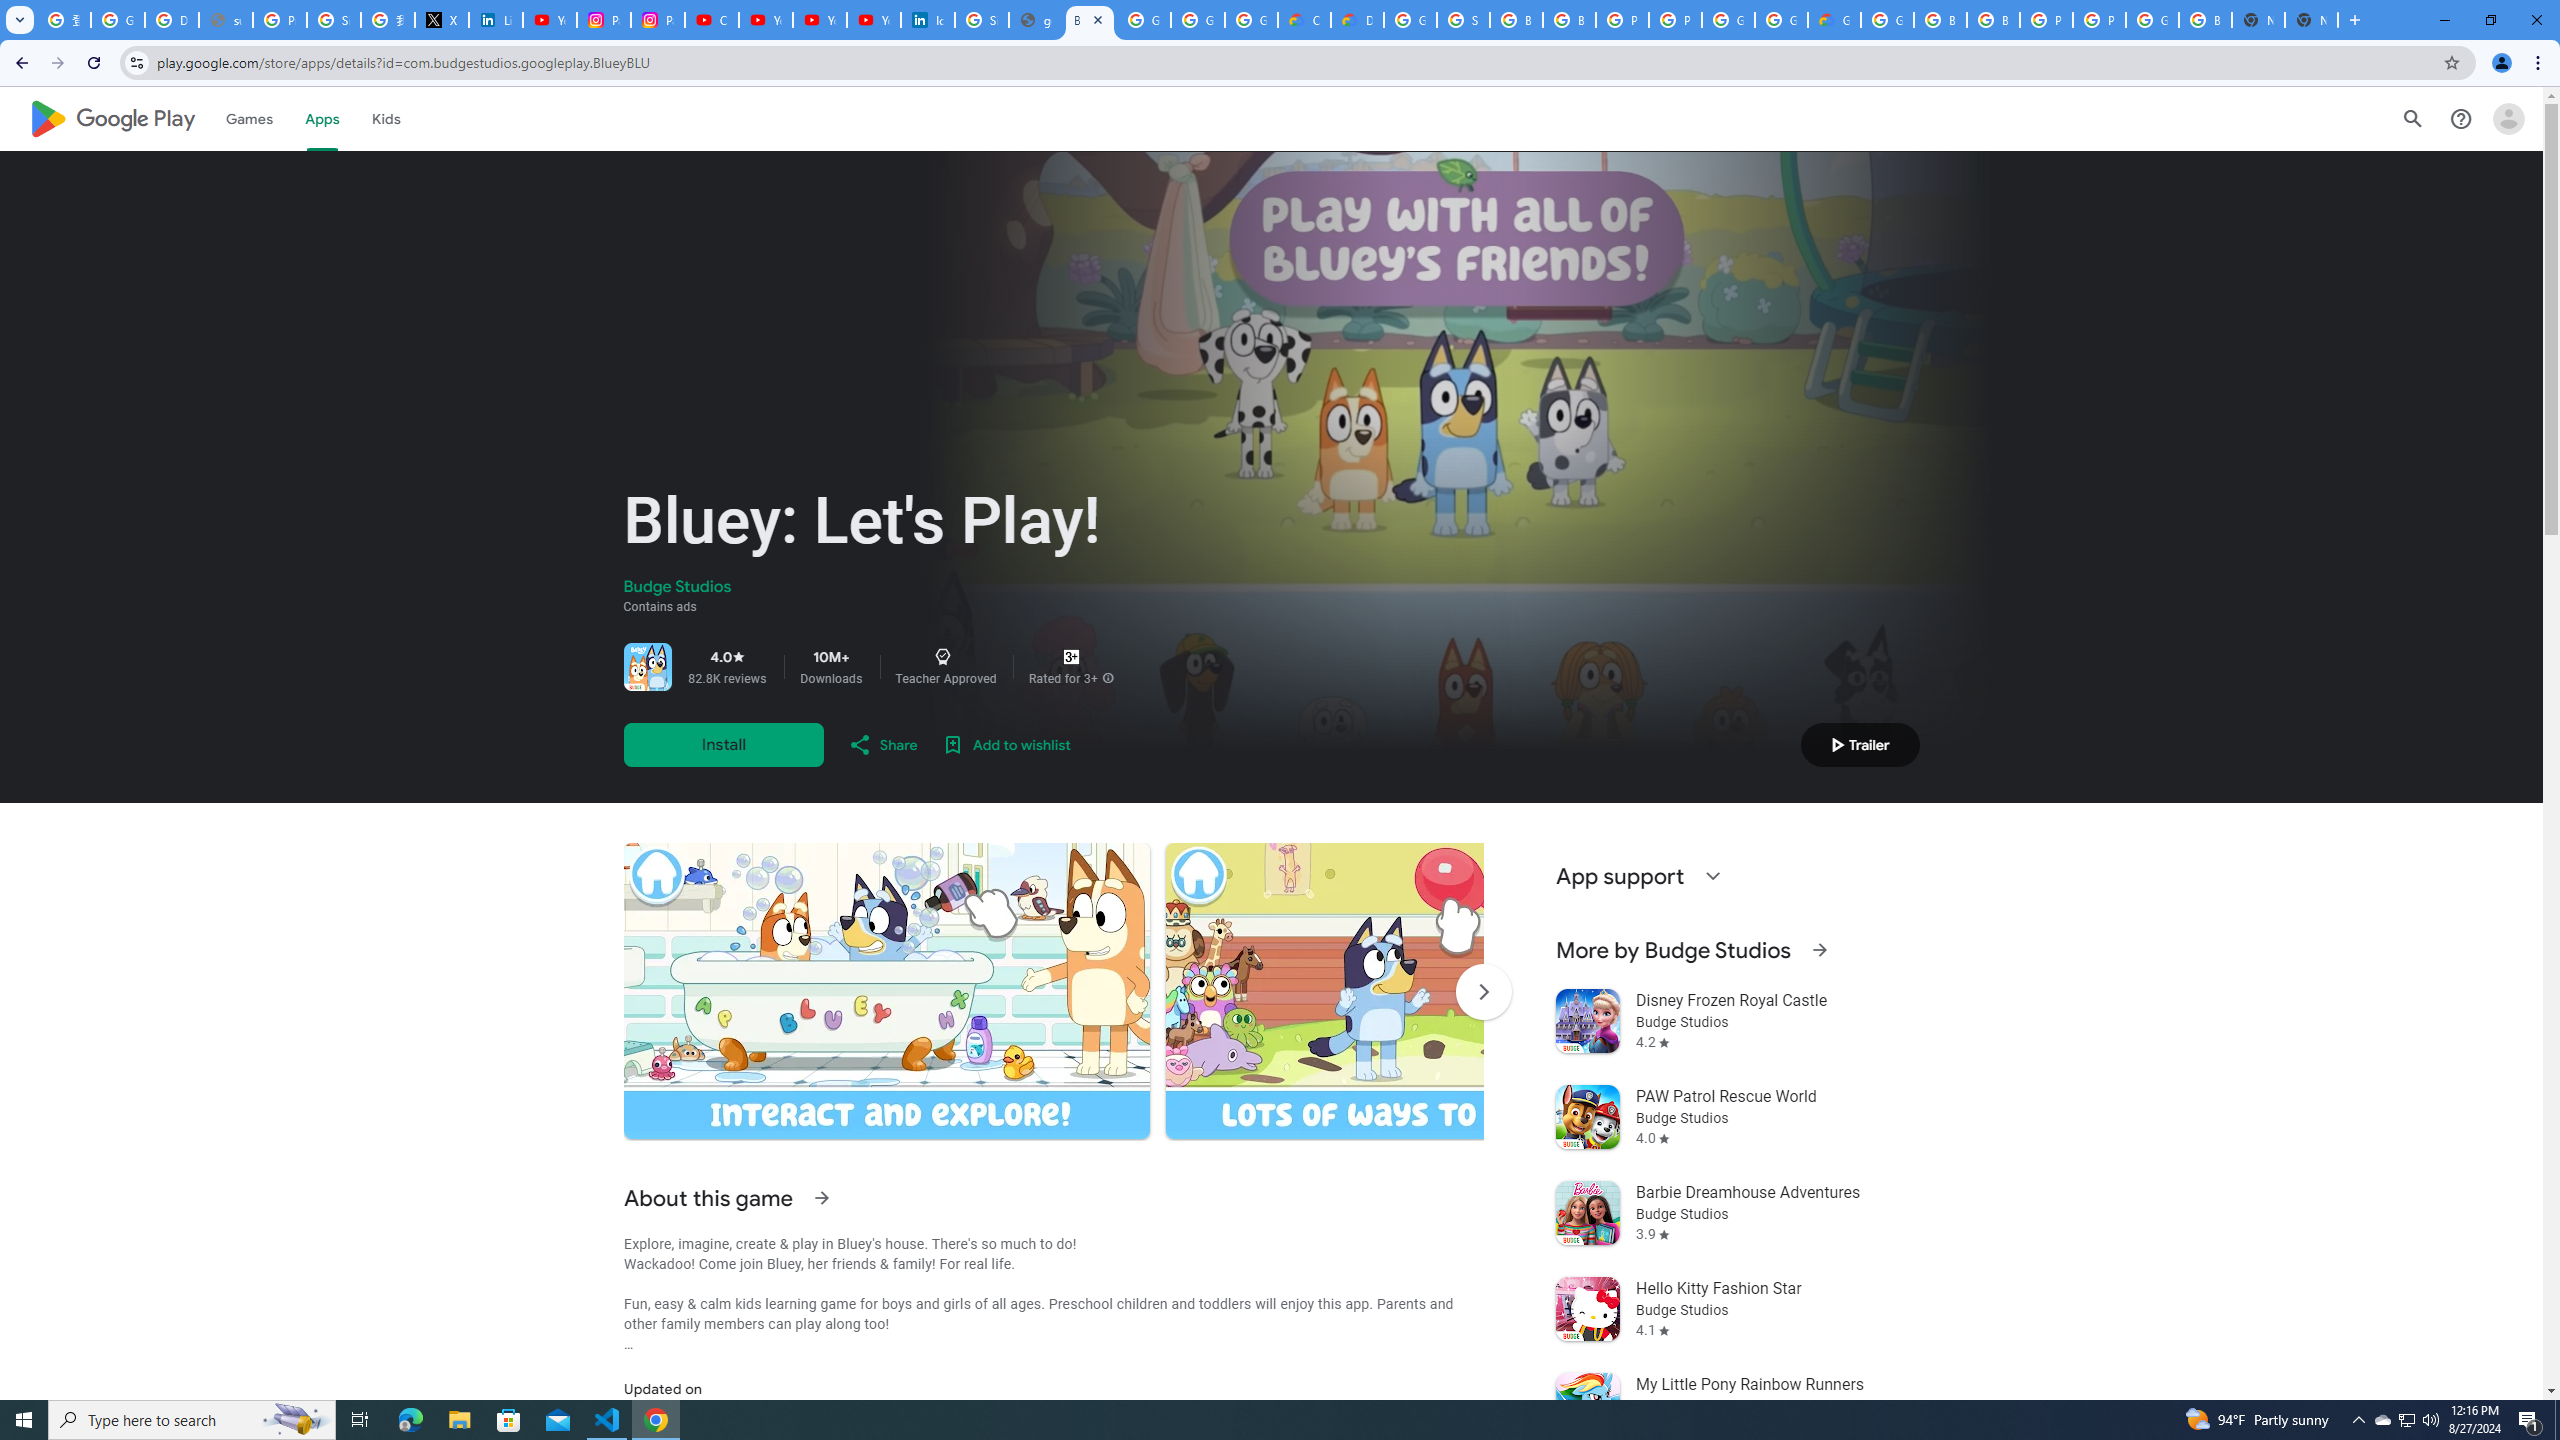 The height and width of the screenshot is (1440, 2560). What do you see at coordinates (1818, 949) in the screenshot?
I see `See more information on More by Budge Studios` at bounding box center [1818, 949].